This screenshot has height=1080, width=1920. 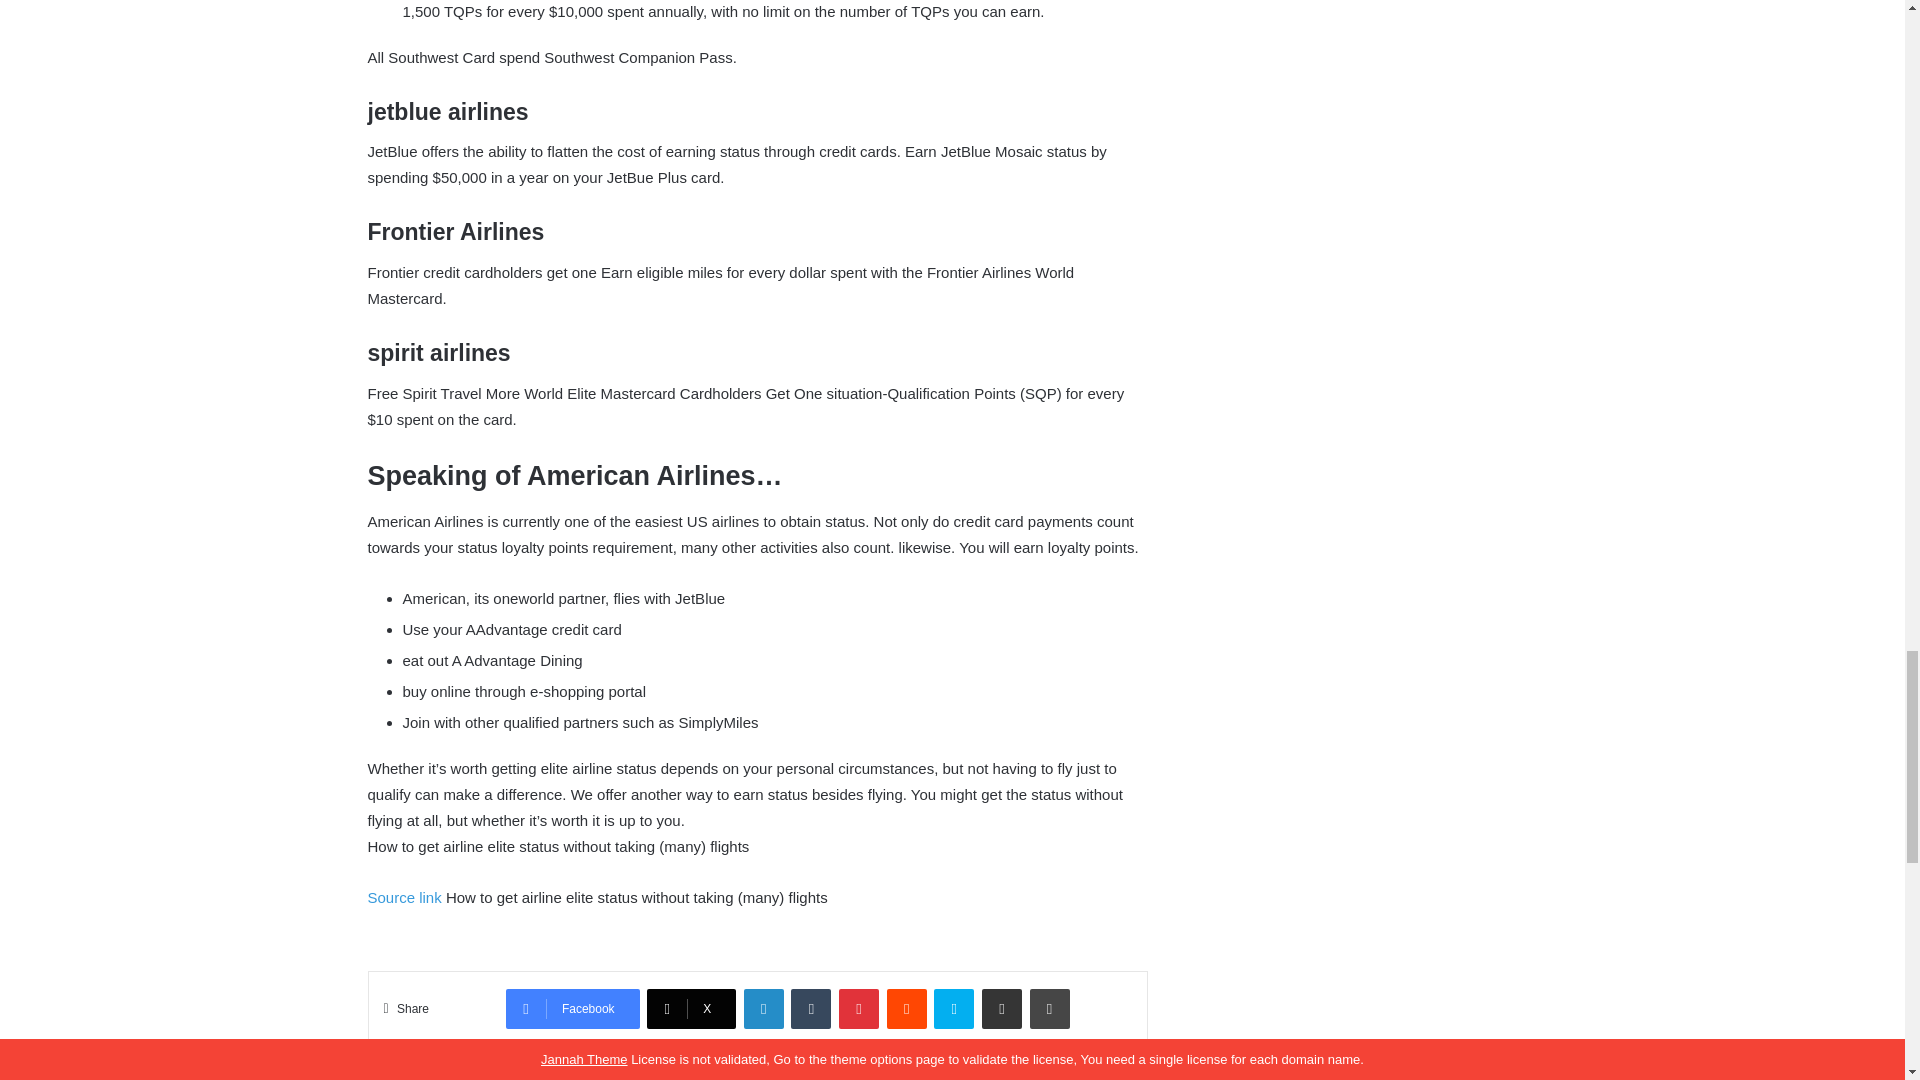 What do you see at coordinates (859, 1009) in the screenshot?
I see `Pinterest` at bounding box center [859, 1009].